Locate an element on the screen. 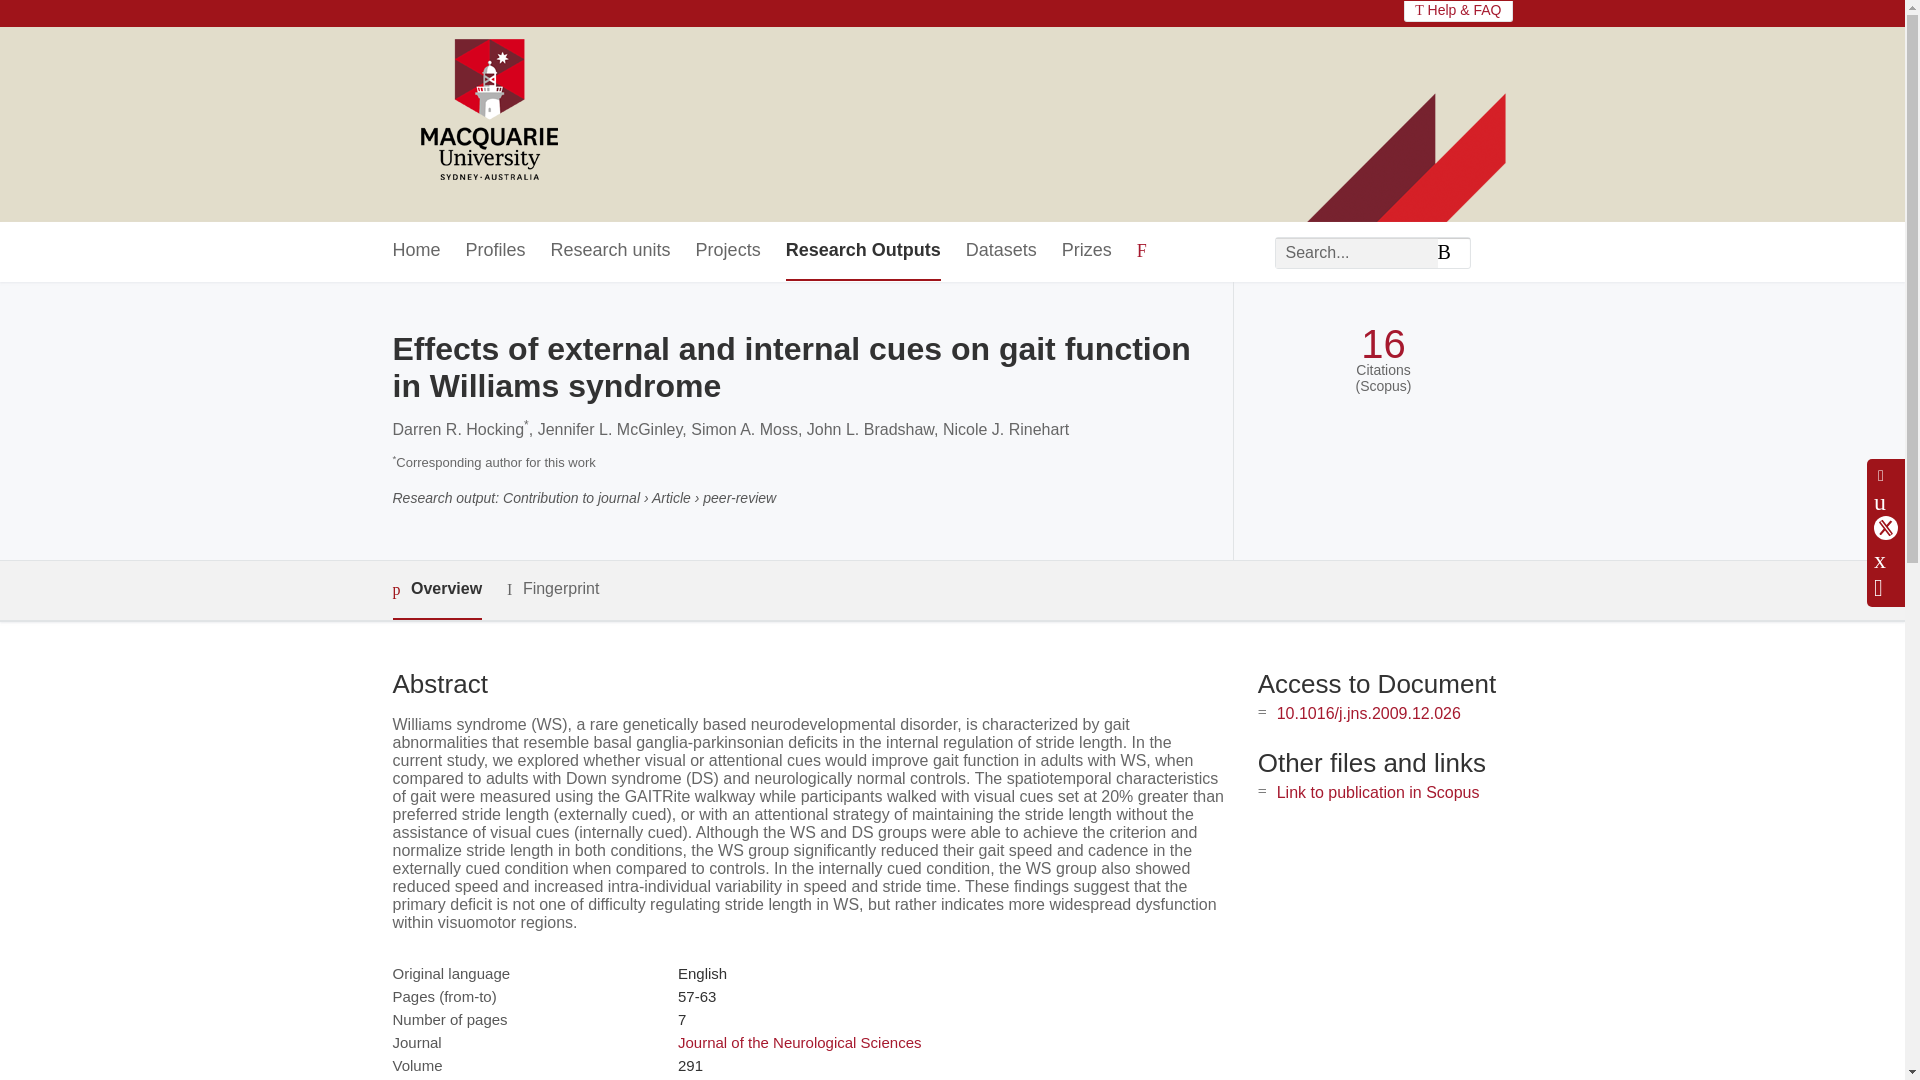 This screenshot has width=1920, height=1080. Fingerprint is located at coordinates (552, 588).